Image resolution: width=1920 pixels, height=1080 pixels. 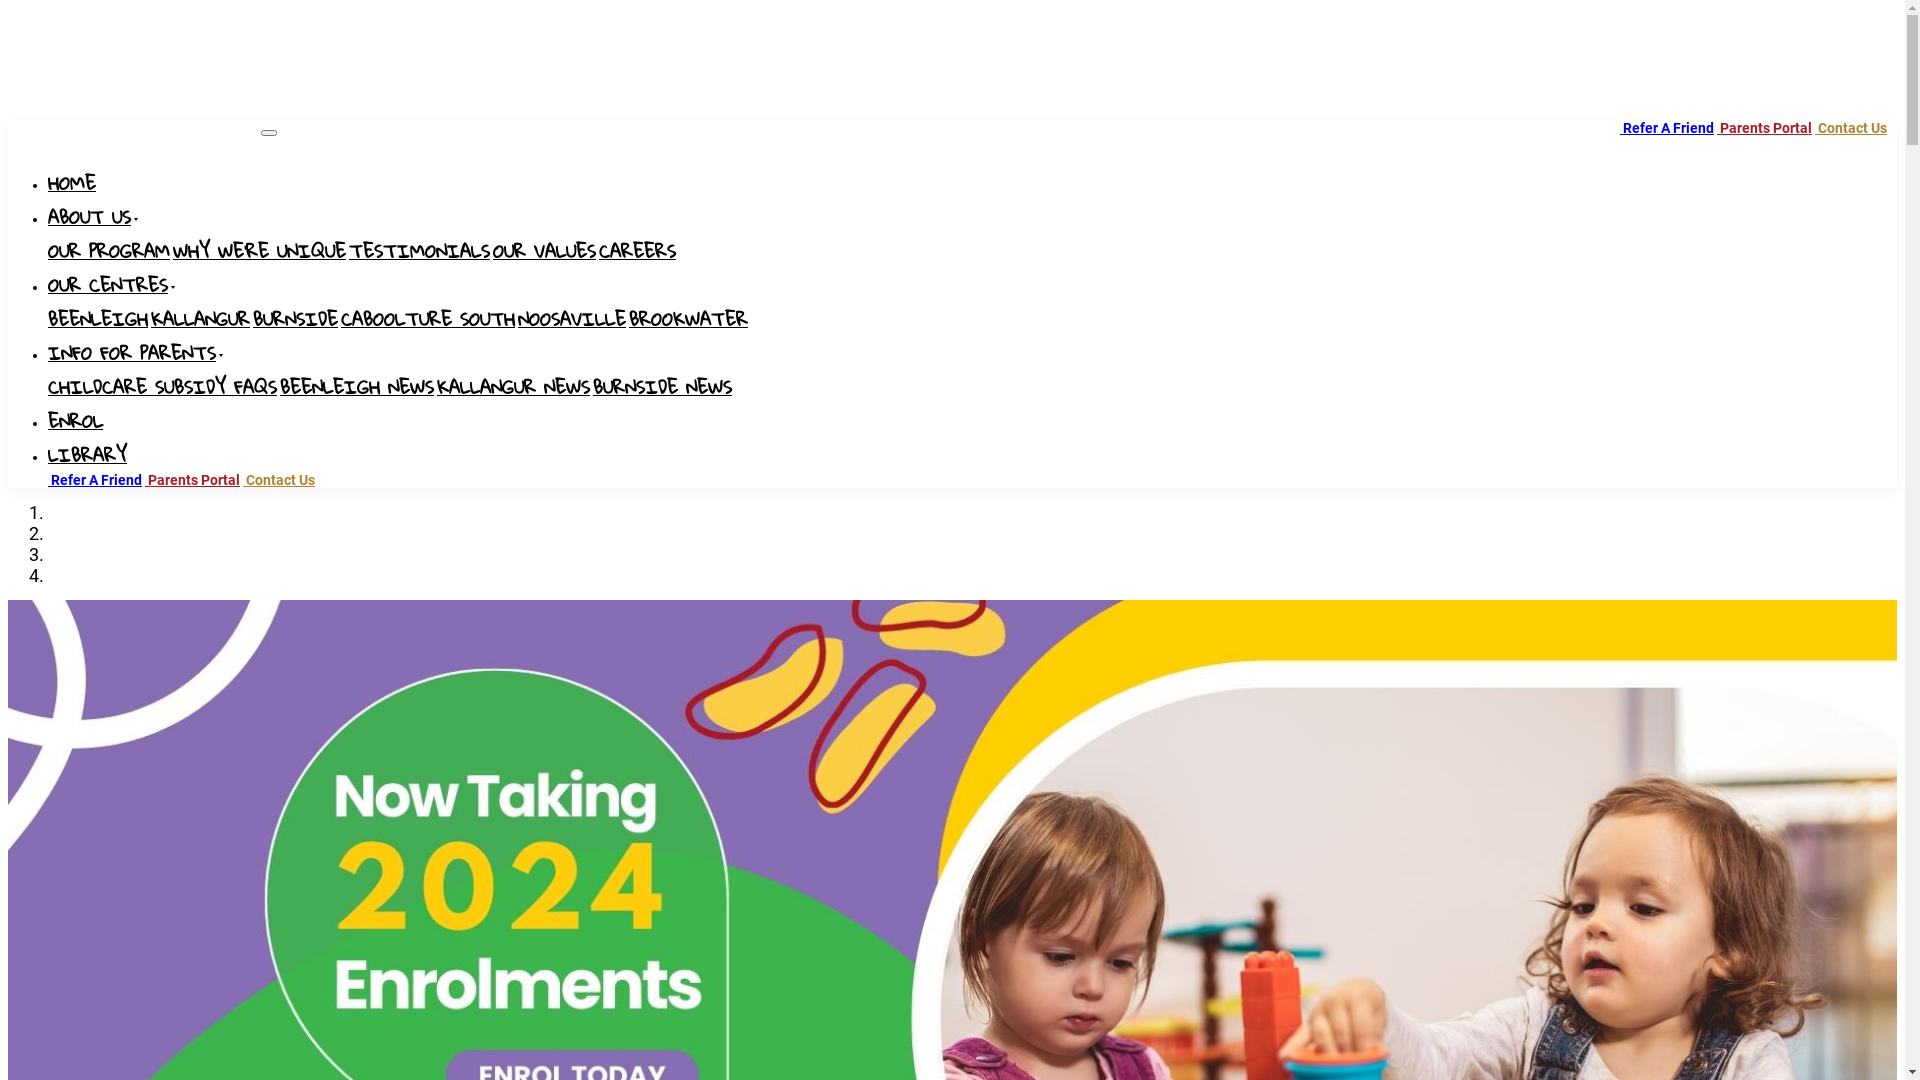 I want to click on WHY WE'RE UNIQUE, so click(x=260, y=253).